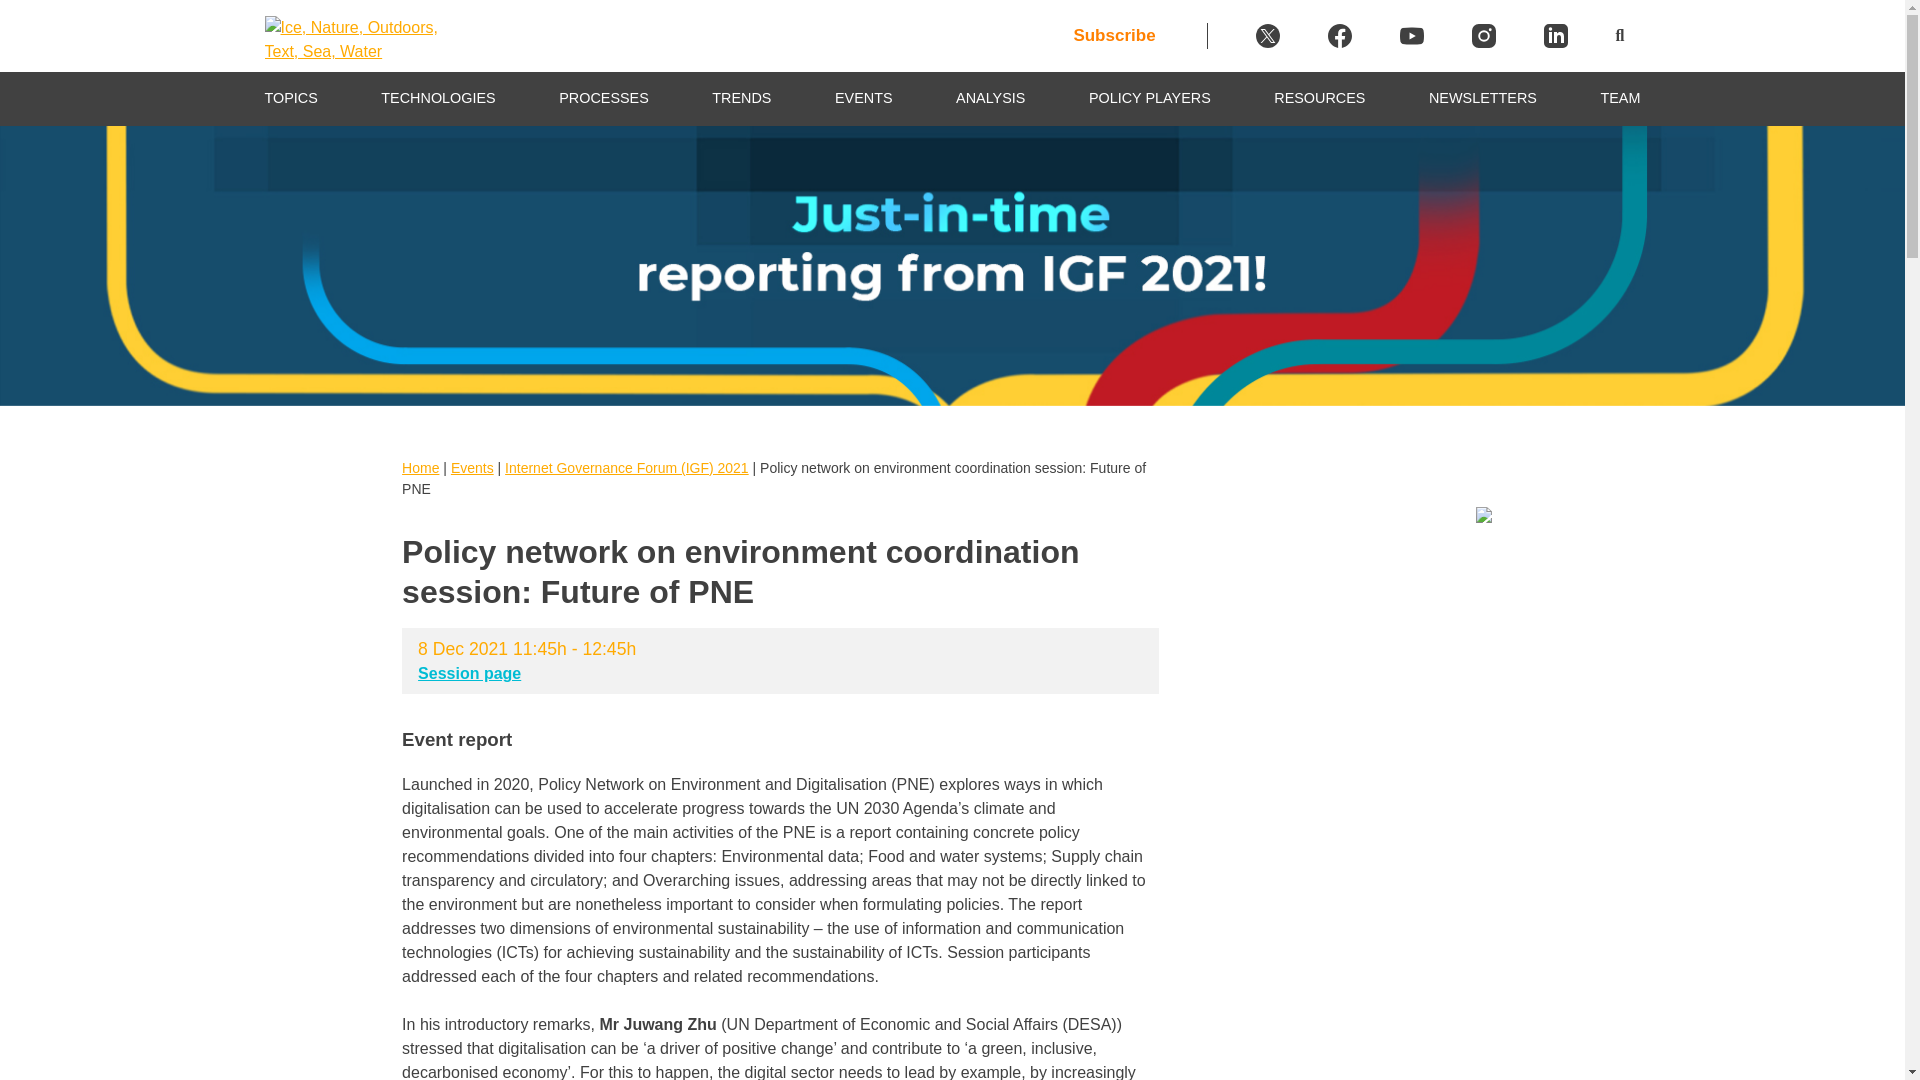 This screenshot has width=1920, height=1080. I want to click on TOPICS, so click(290, 98).